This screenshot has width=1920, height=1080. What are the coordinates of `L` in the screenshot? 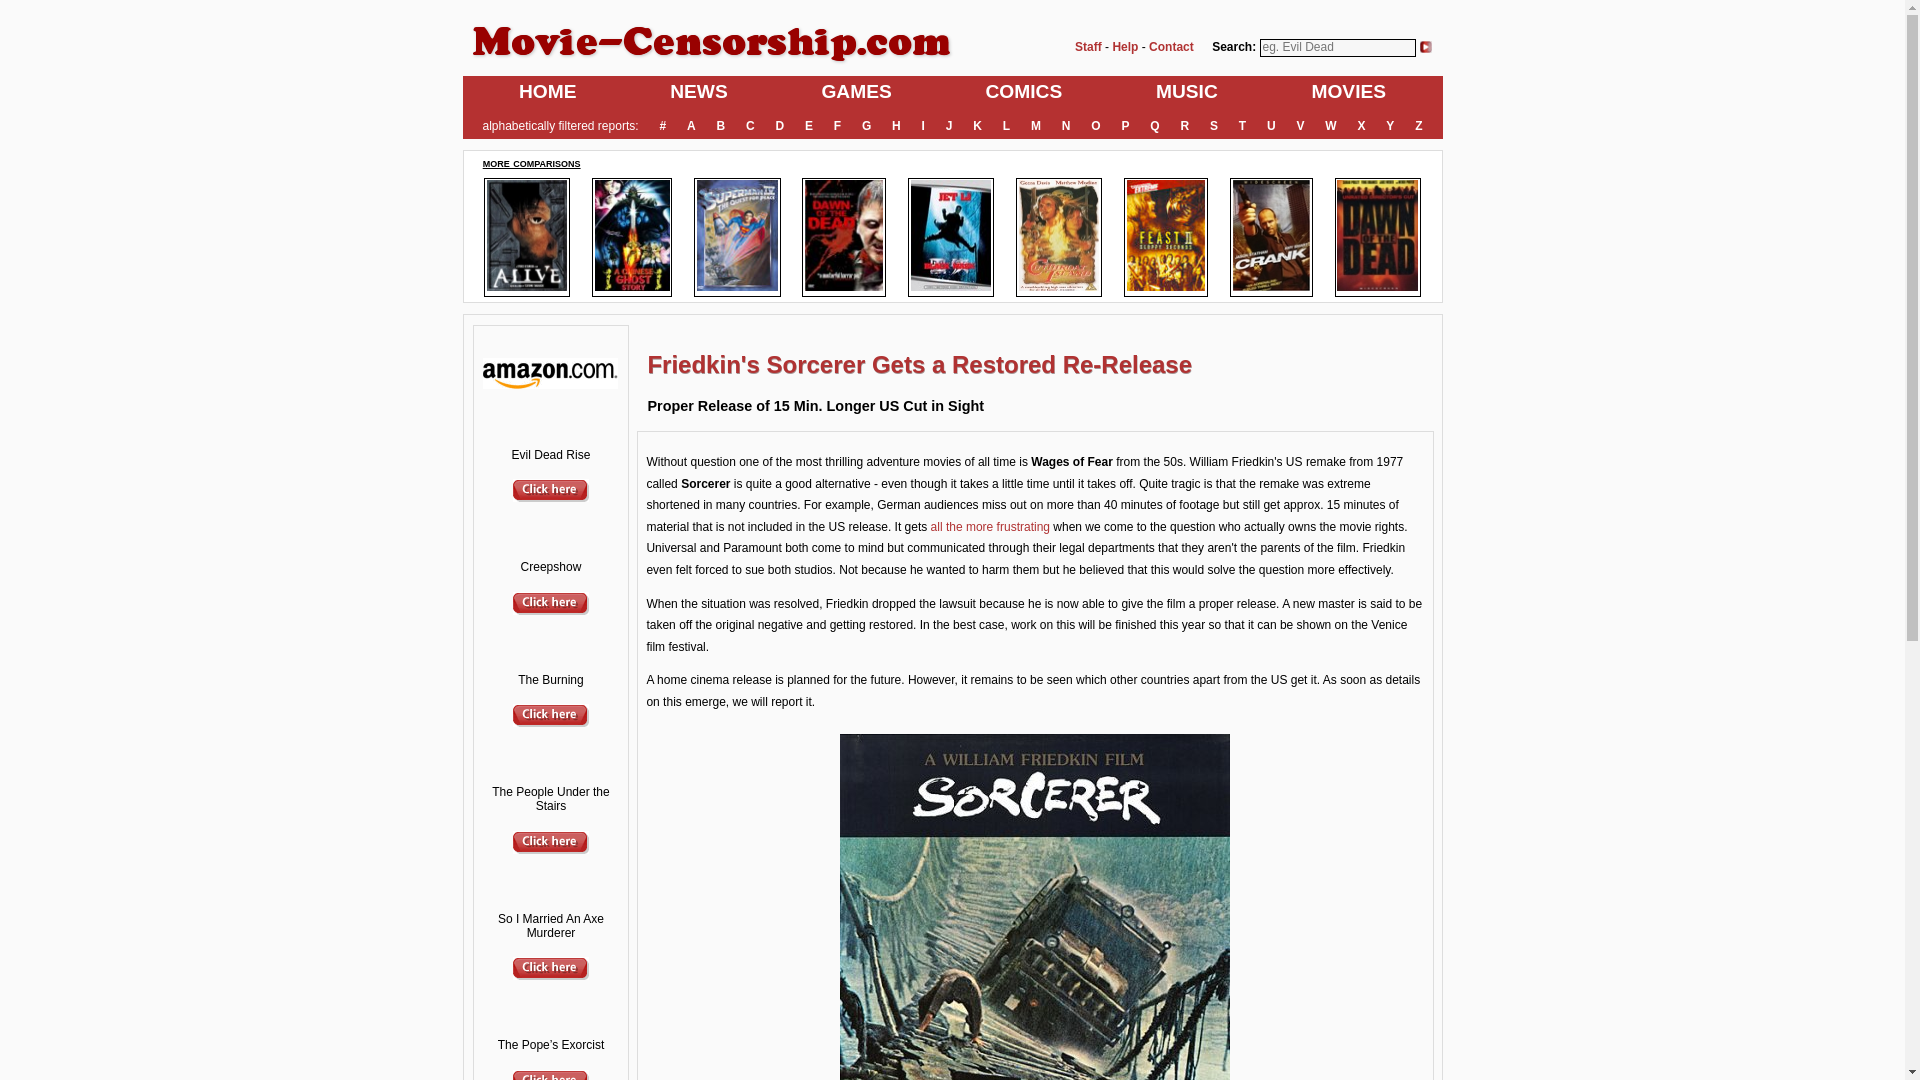 It's located at (1006, 126).